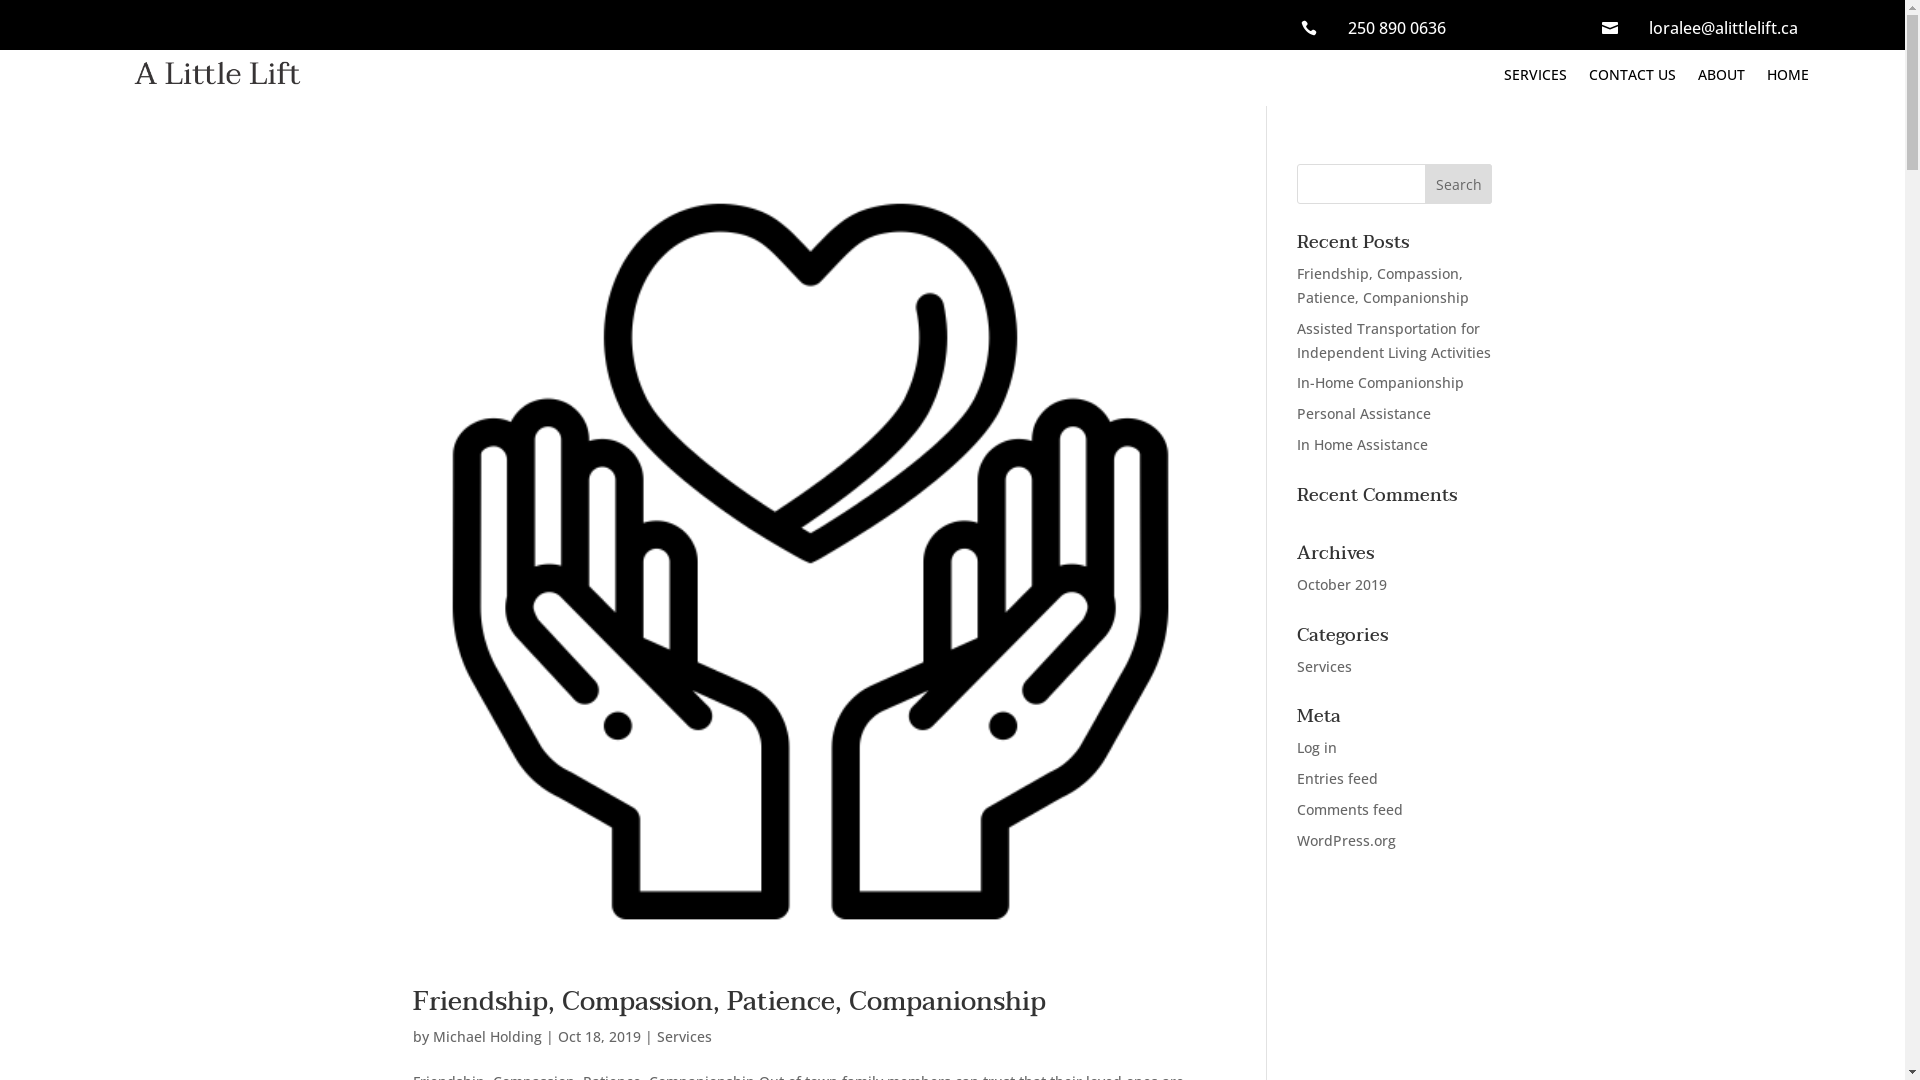 The width and height of the screenshot is (1920, 1080). Describe the element at coordinates (1383, 286) in the screenshot. I see `Friendship, Compassion, Patience, Companionship` at that location.